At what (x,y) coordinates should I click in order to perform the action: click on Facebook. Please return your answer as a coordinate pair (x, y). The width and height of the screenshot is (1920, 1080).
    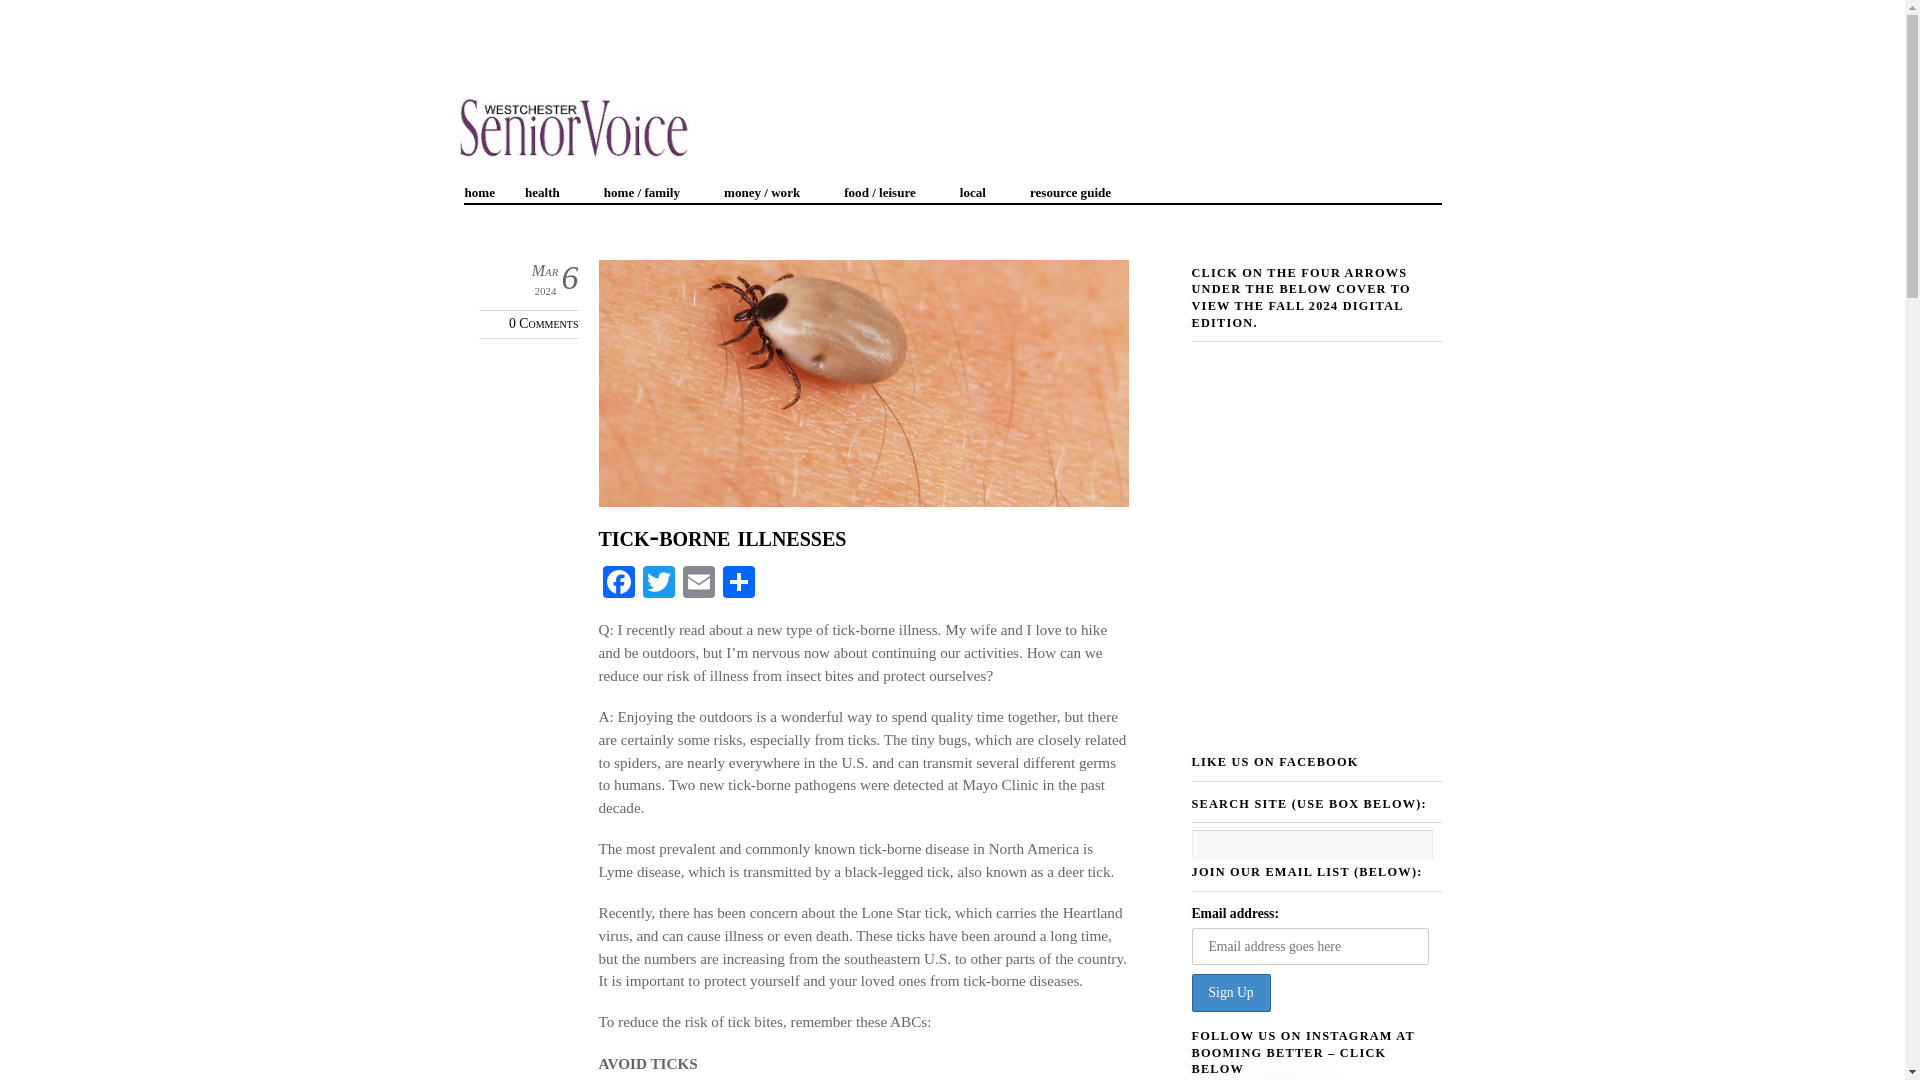
    Looking at the image, I should click on (617, 584).